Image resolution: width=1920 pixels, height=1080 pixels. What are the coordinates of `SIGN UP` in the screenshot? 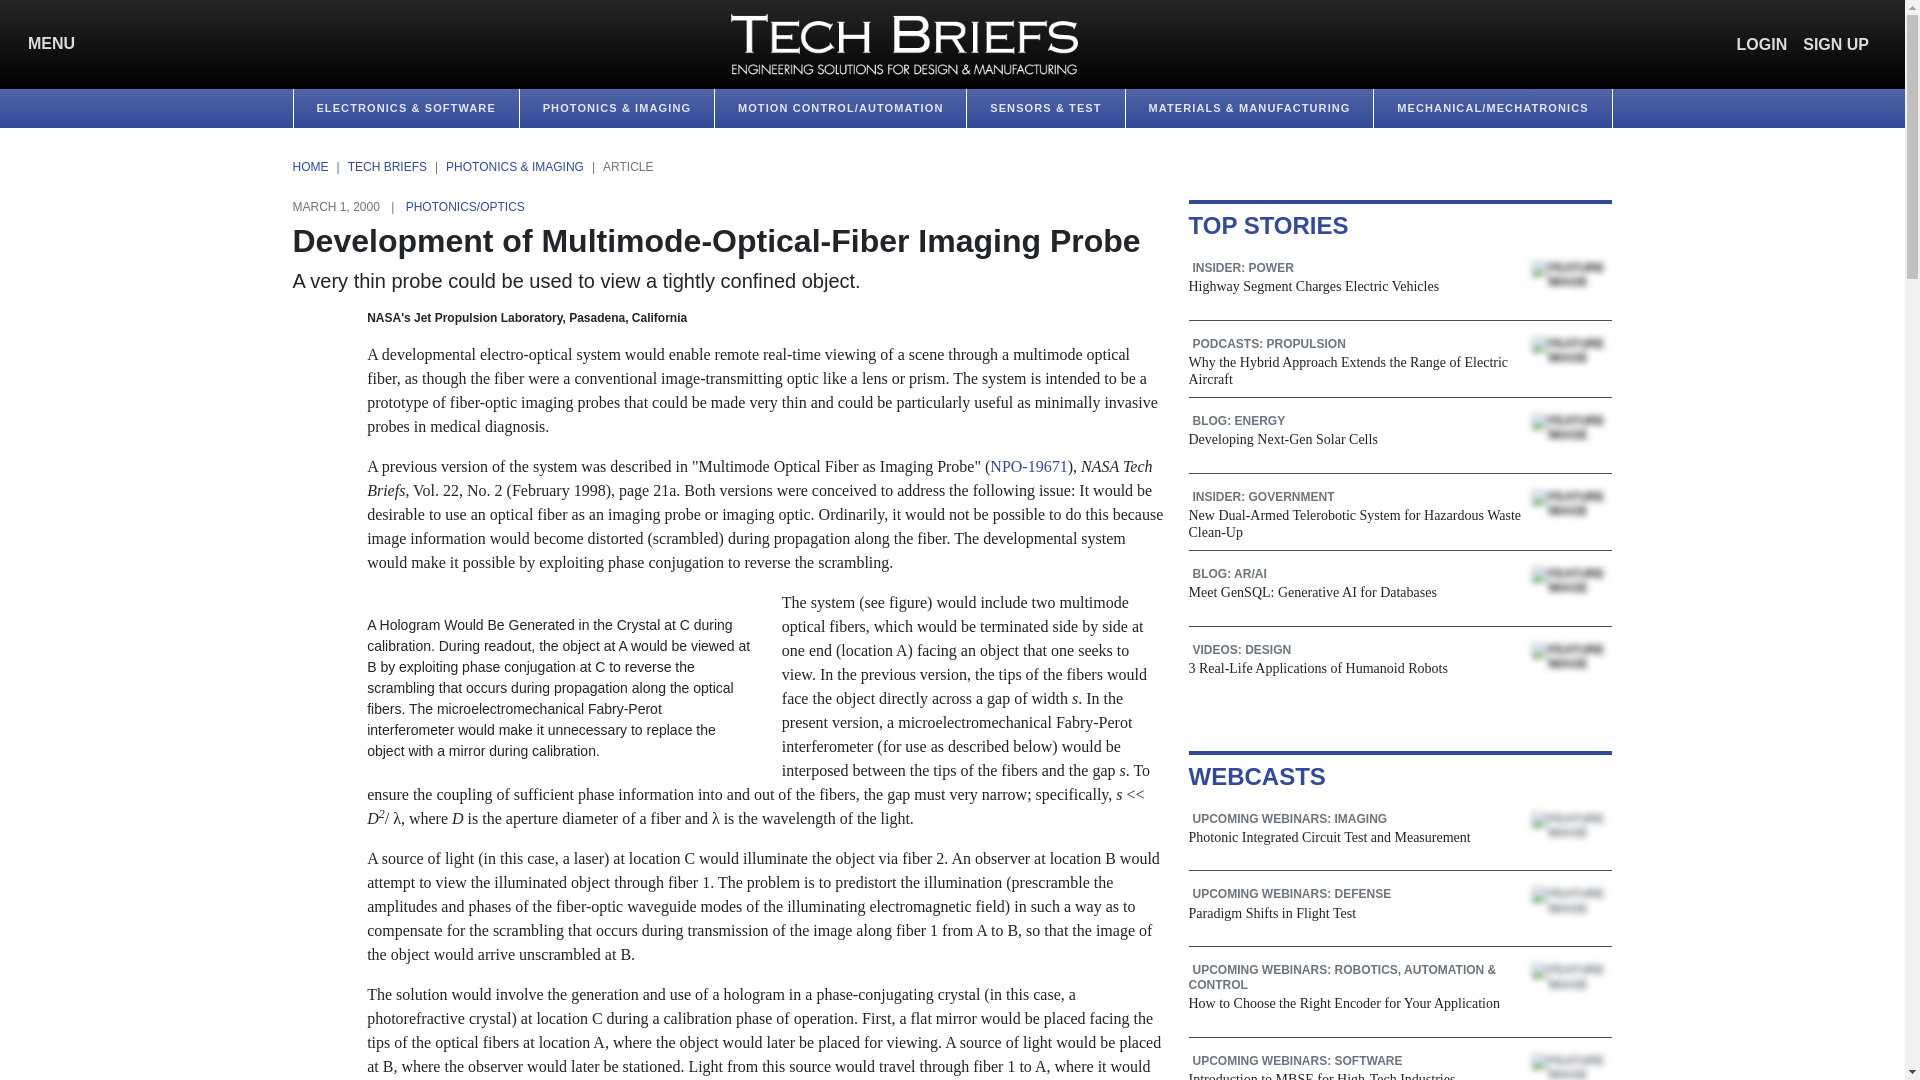 It's located at (1836, 43).